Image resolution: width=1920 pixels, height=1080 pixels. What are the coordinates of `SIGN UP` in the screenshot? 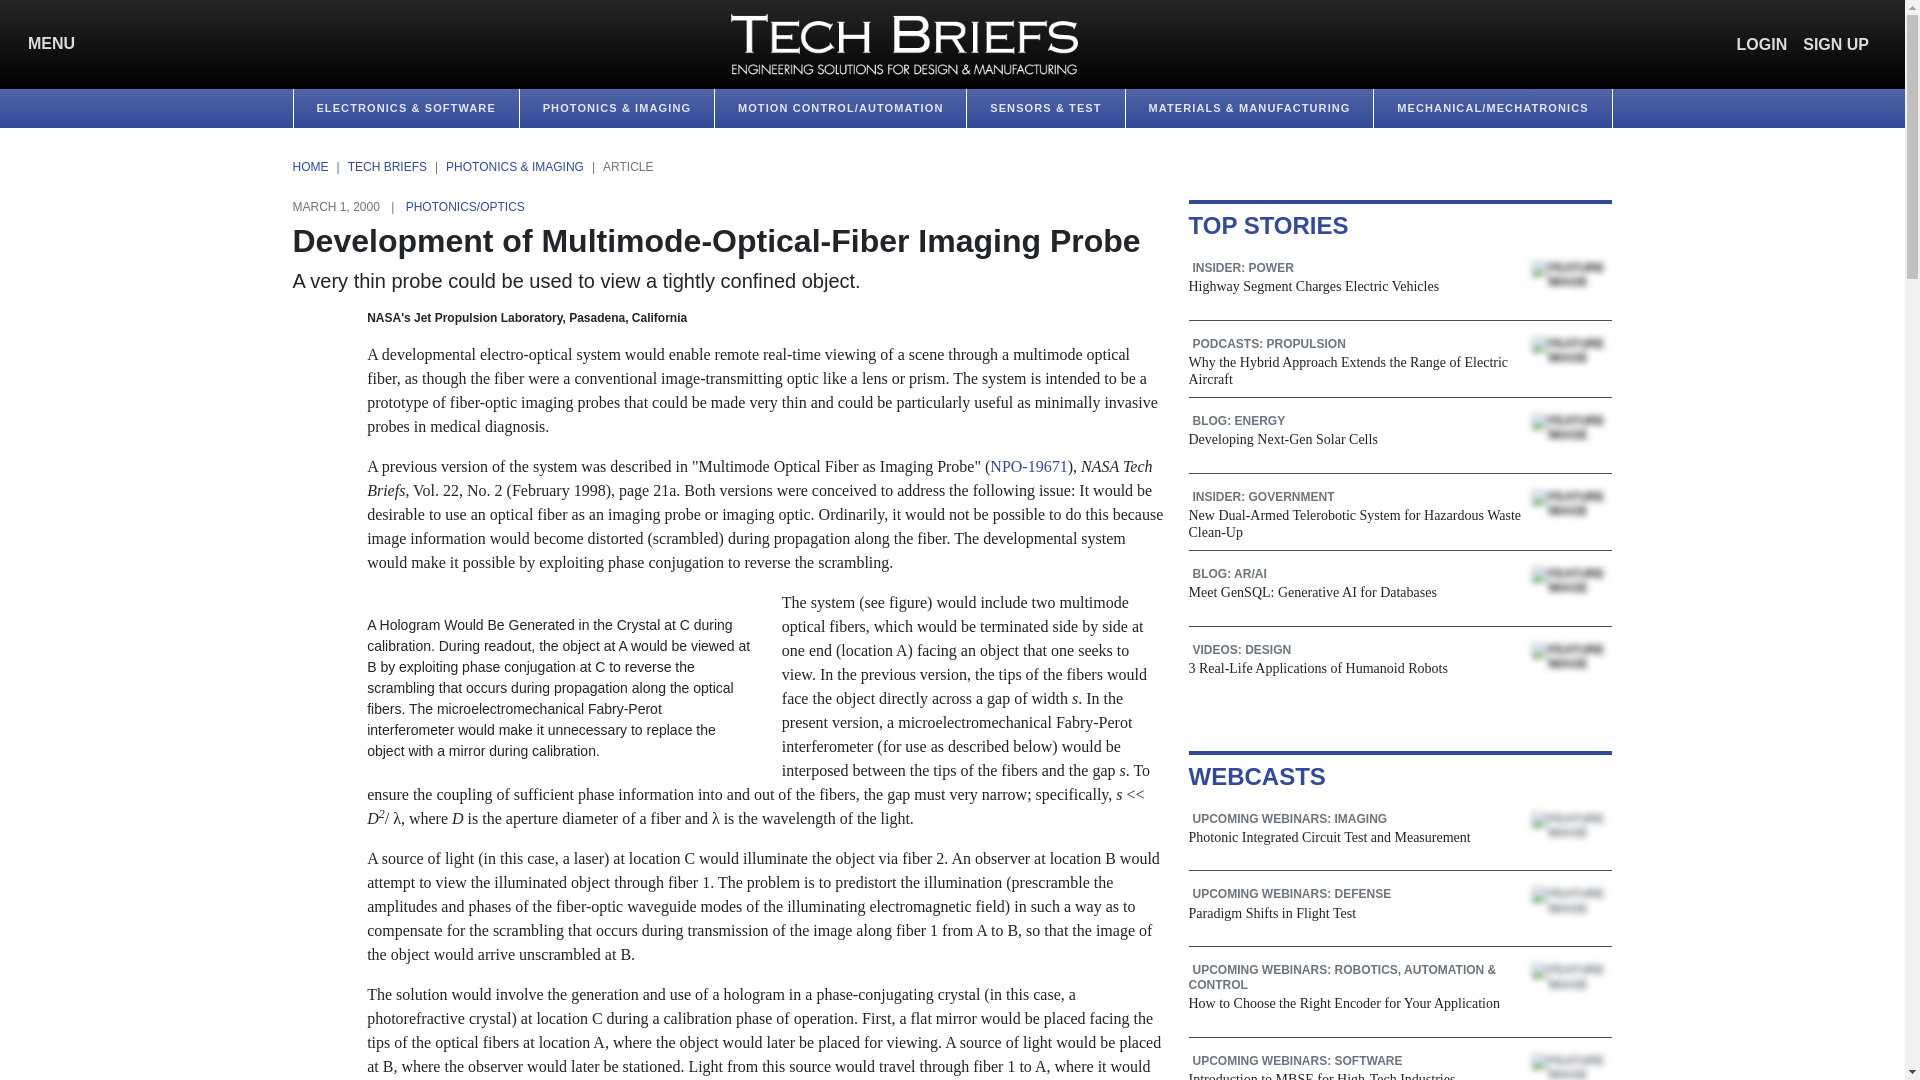 It's located at (1836, 43).